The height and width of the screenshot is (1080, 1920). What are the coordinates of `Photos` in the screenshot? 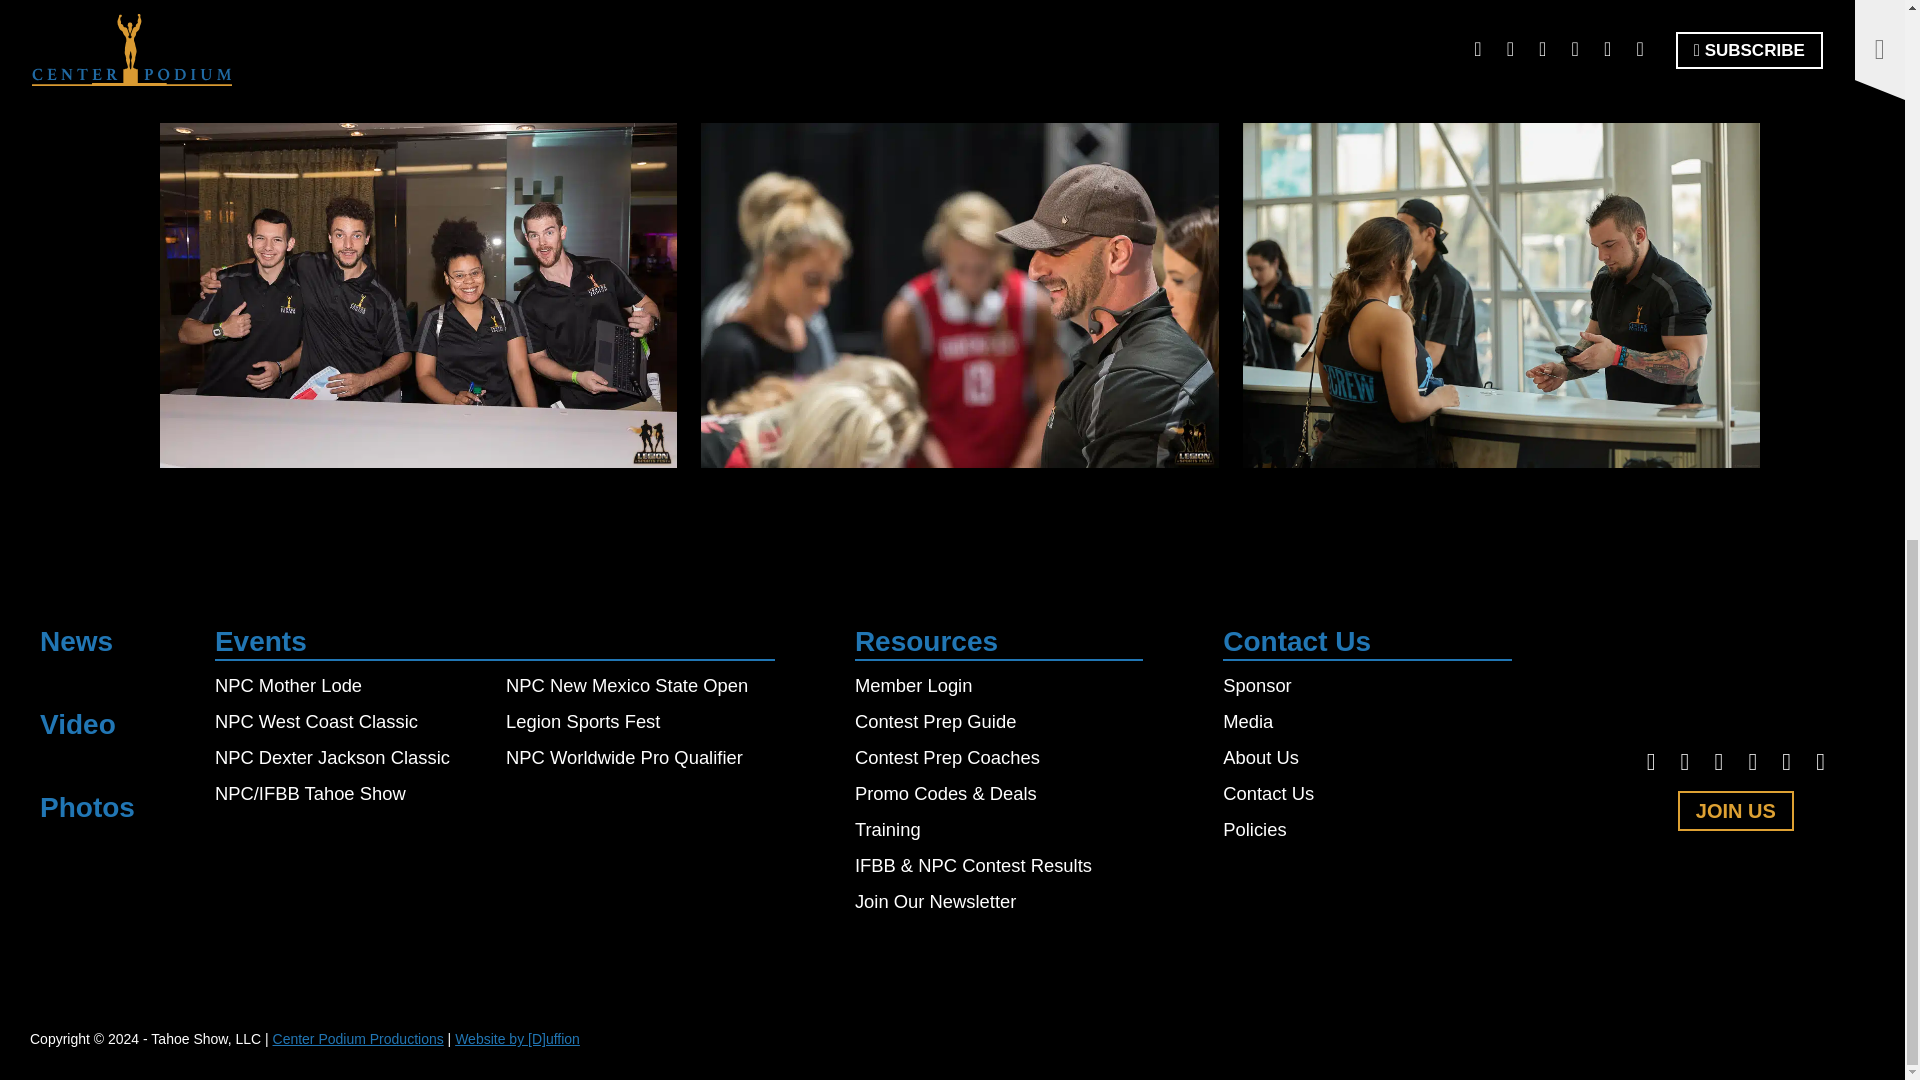 It's located at (87, 806).